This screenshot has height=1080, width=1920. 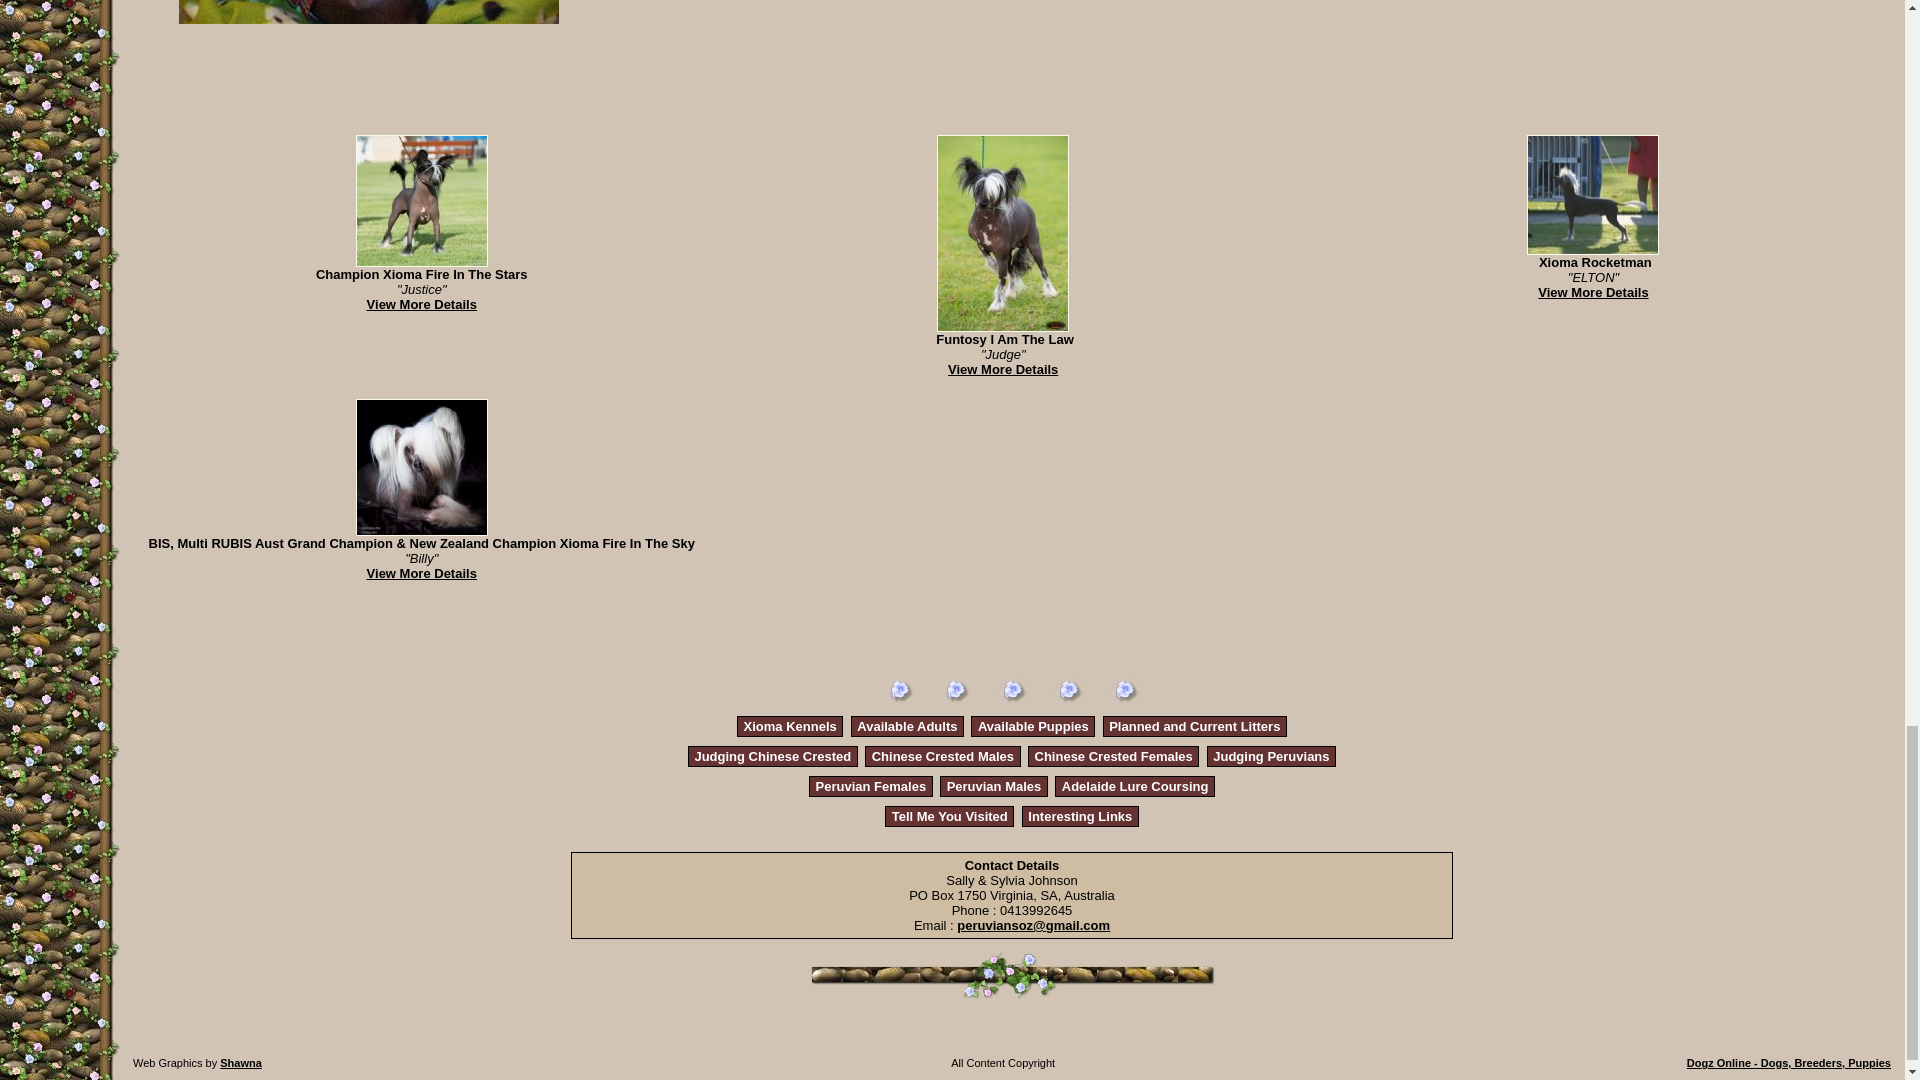 What do you see at coordinates (906, 726) in the screenshot?
I see `Available Adults` at bounding box center [906, 726].